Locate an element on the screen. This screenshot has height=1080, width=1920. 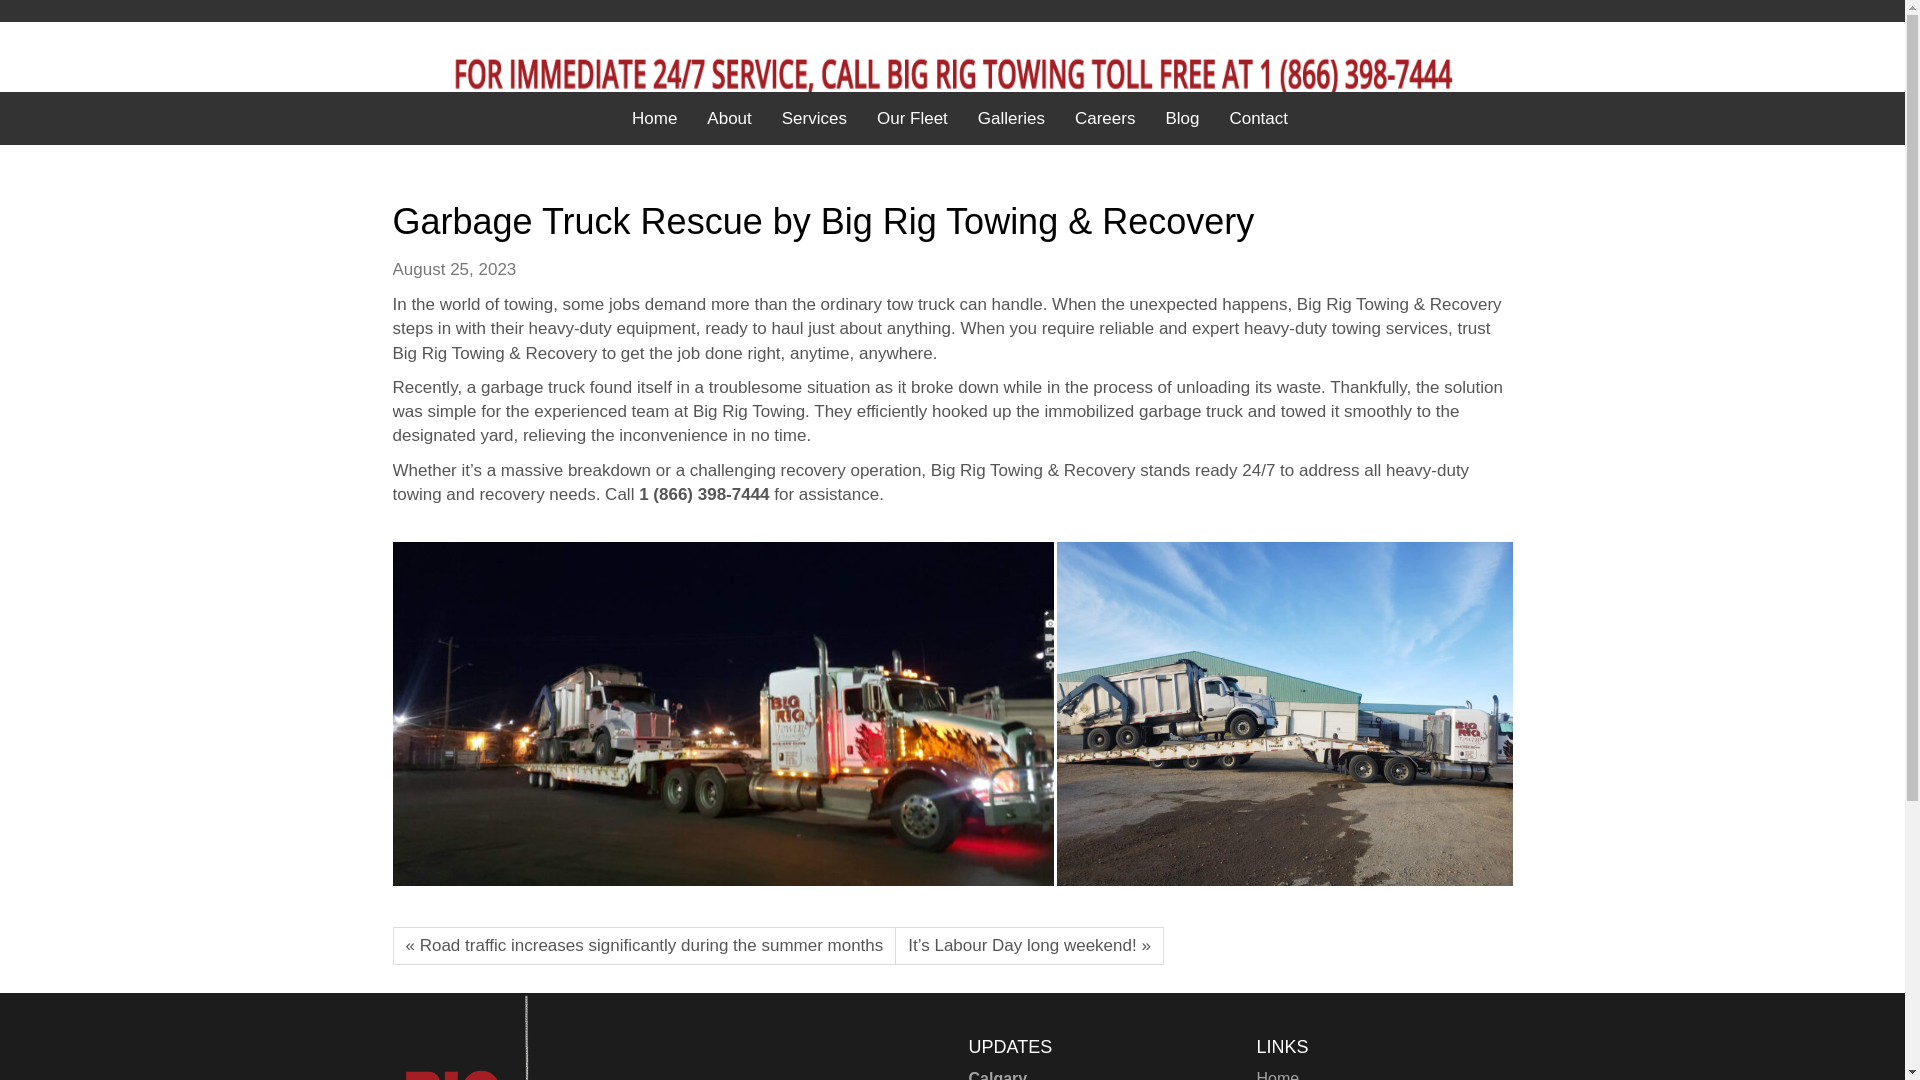
Home is located at coordinates (654, 119).